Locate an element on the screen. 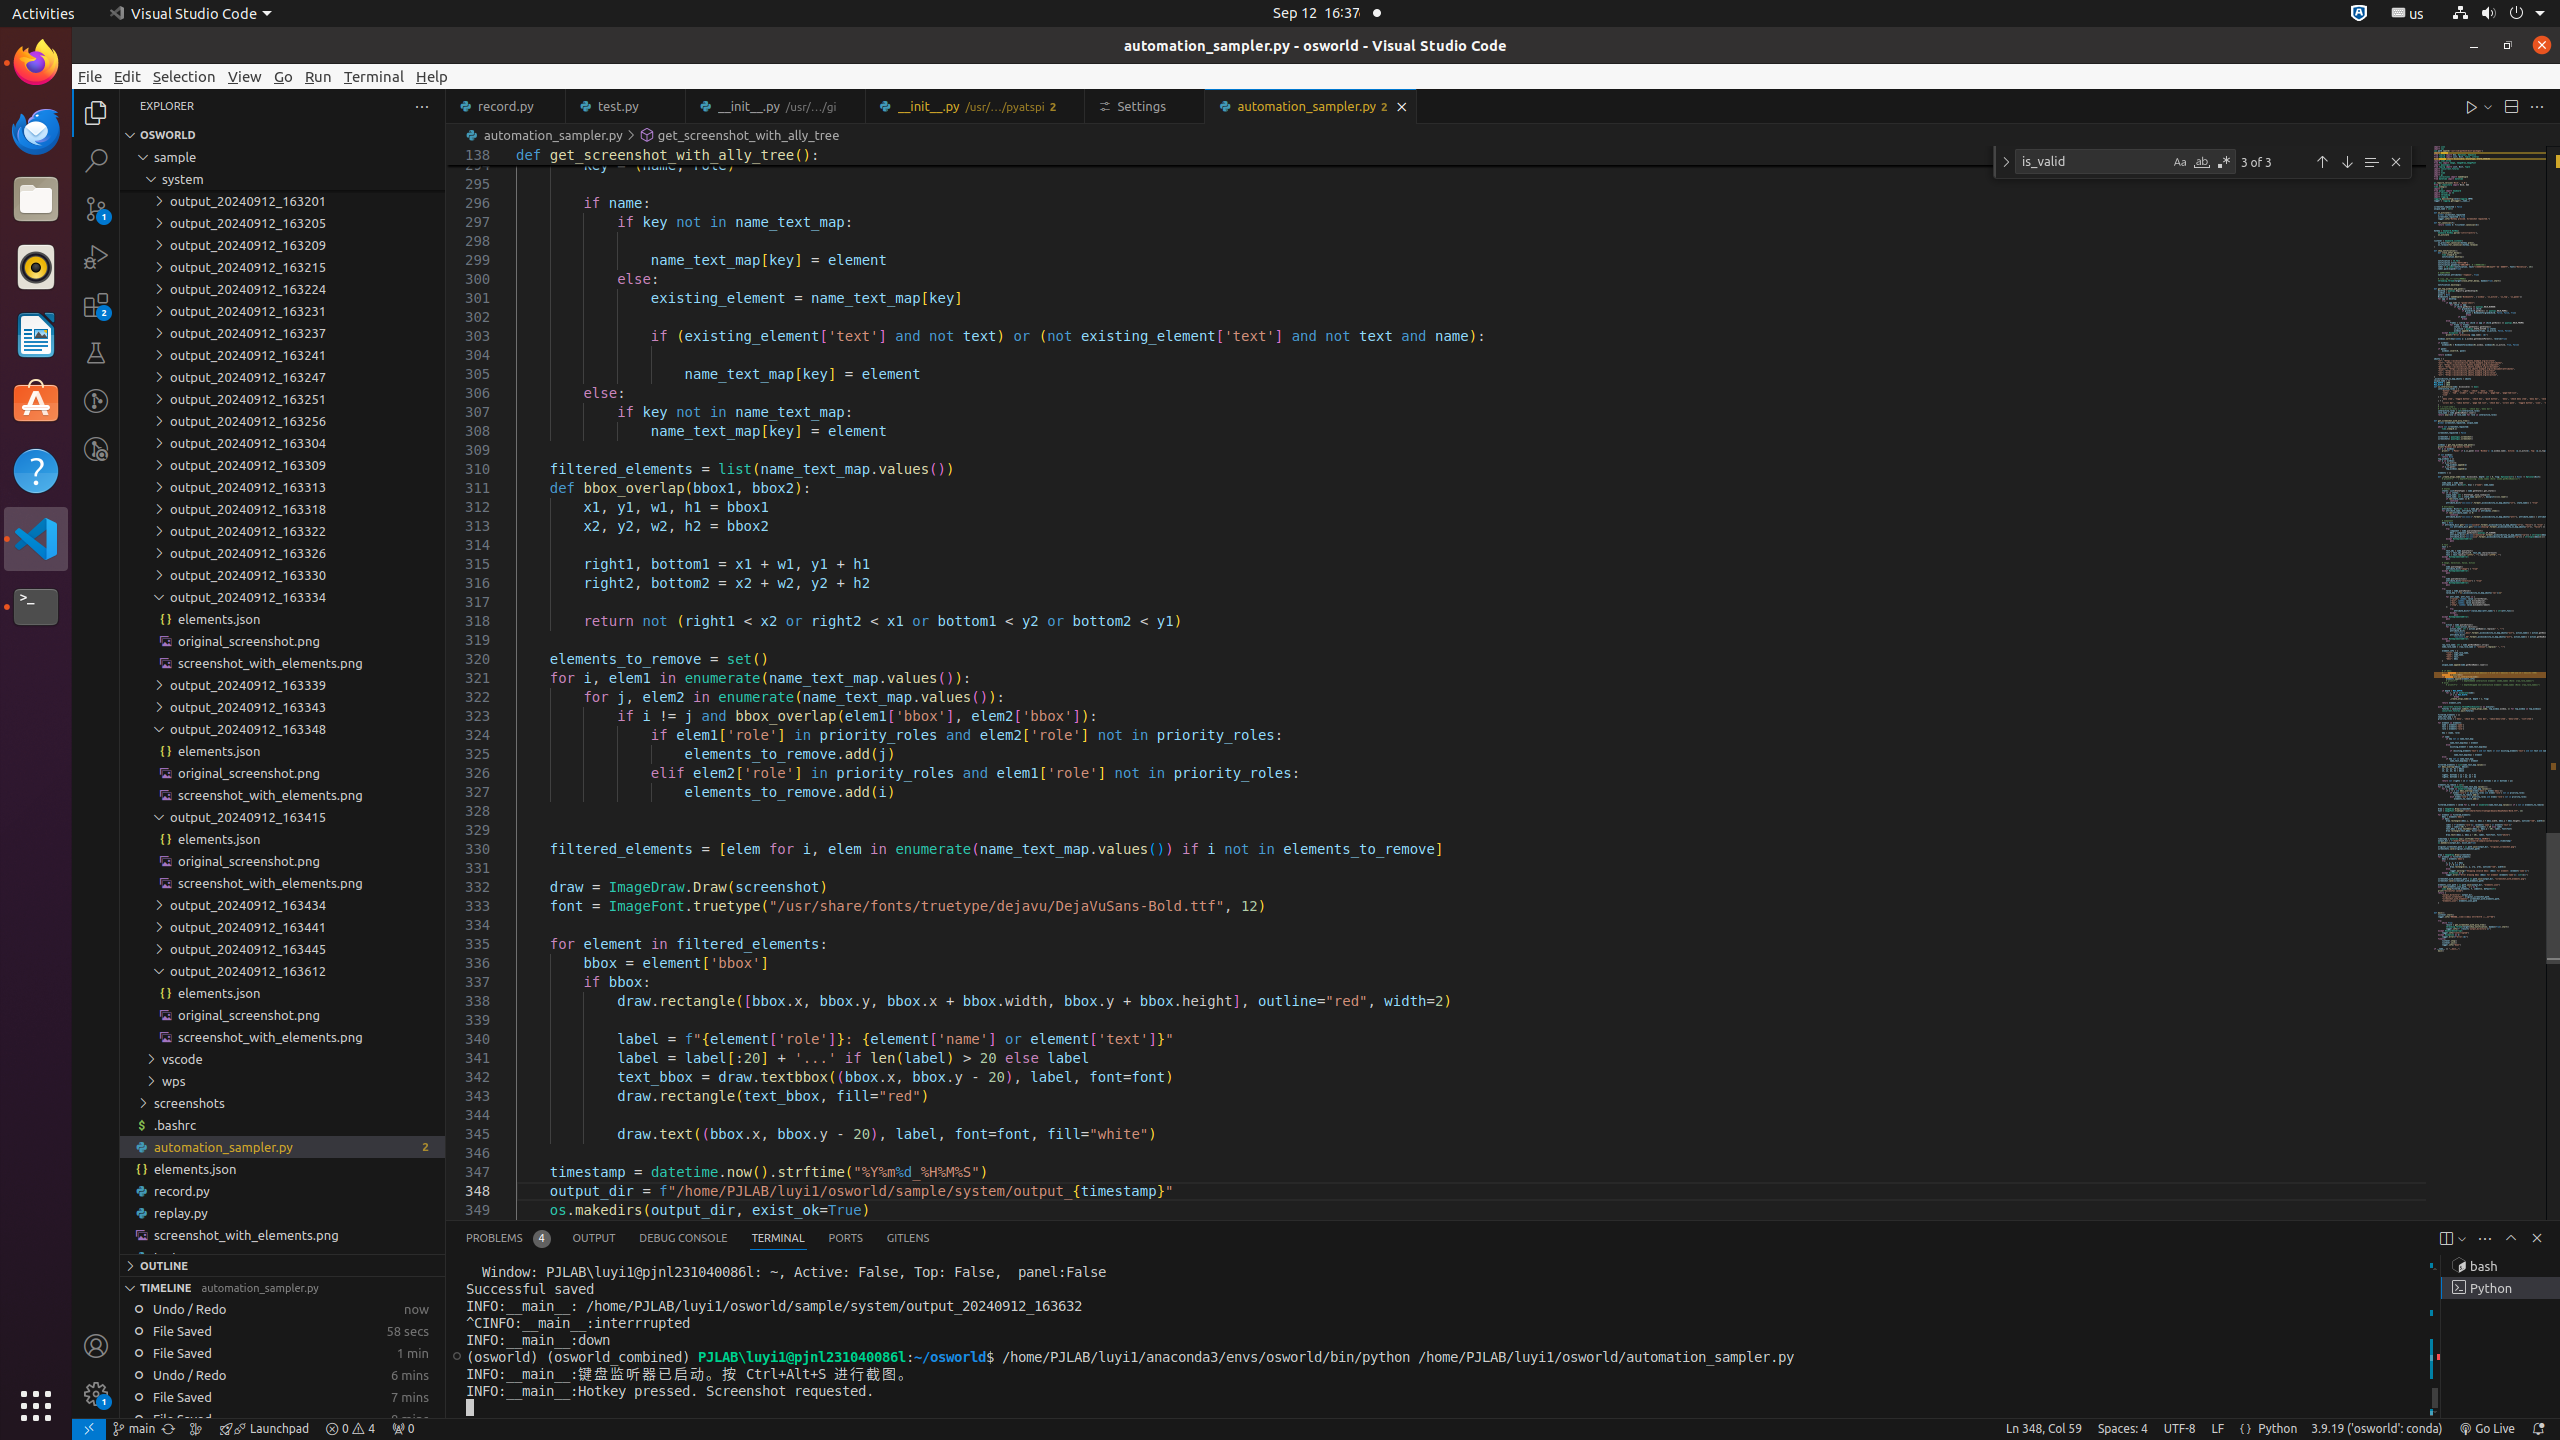 The height and width of the screenshot is (1440, 2560). output_20240912_163313 is located at coordinates (282, 487).